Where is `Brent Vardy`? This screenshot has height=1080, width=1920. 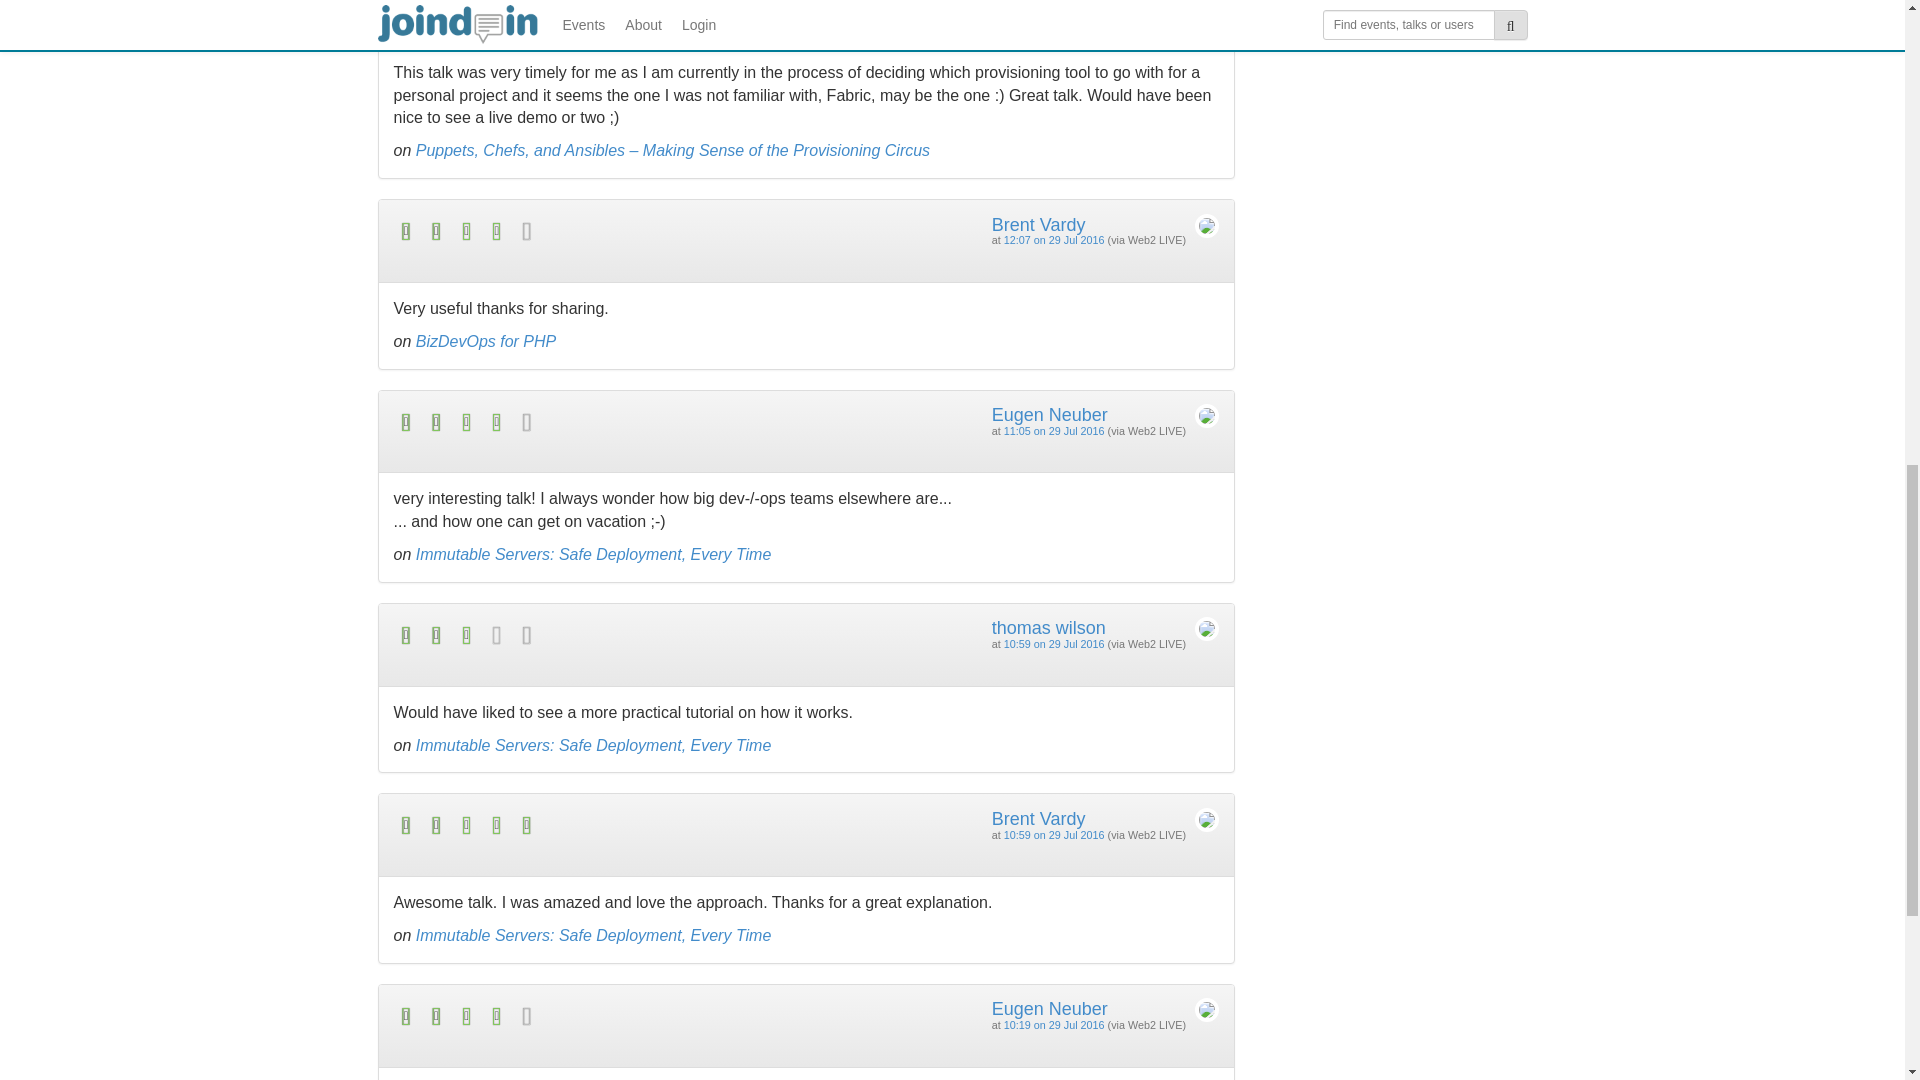 Brent Vardy is located at coordinates (1039, 818).